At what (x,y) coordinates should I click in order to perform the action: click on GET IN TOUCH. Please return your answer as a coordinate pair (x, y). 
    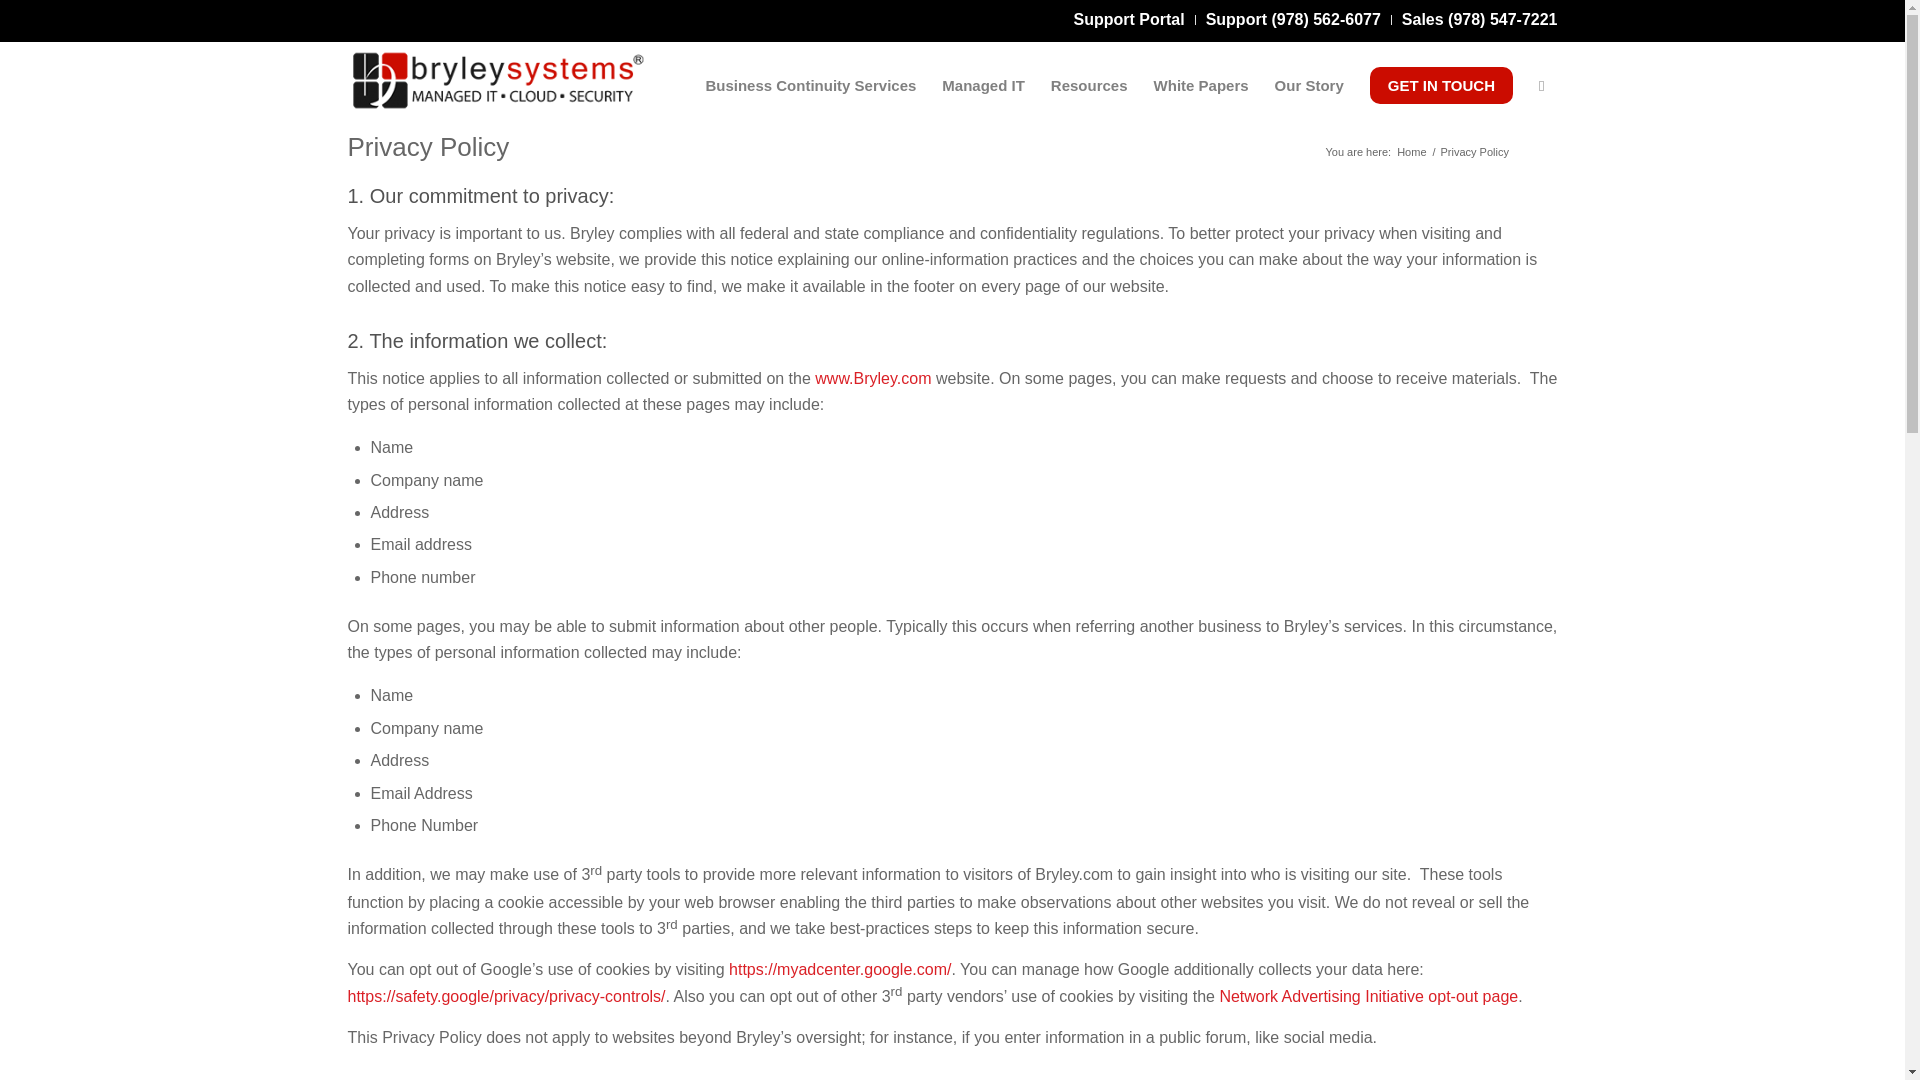
    Looking at the image, I should click on (1442, 86).